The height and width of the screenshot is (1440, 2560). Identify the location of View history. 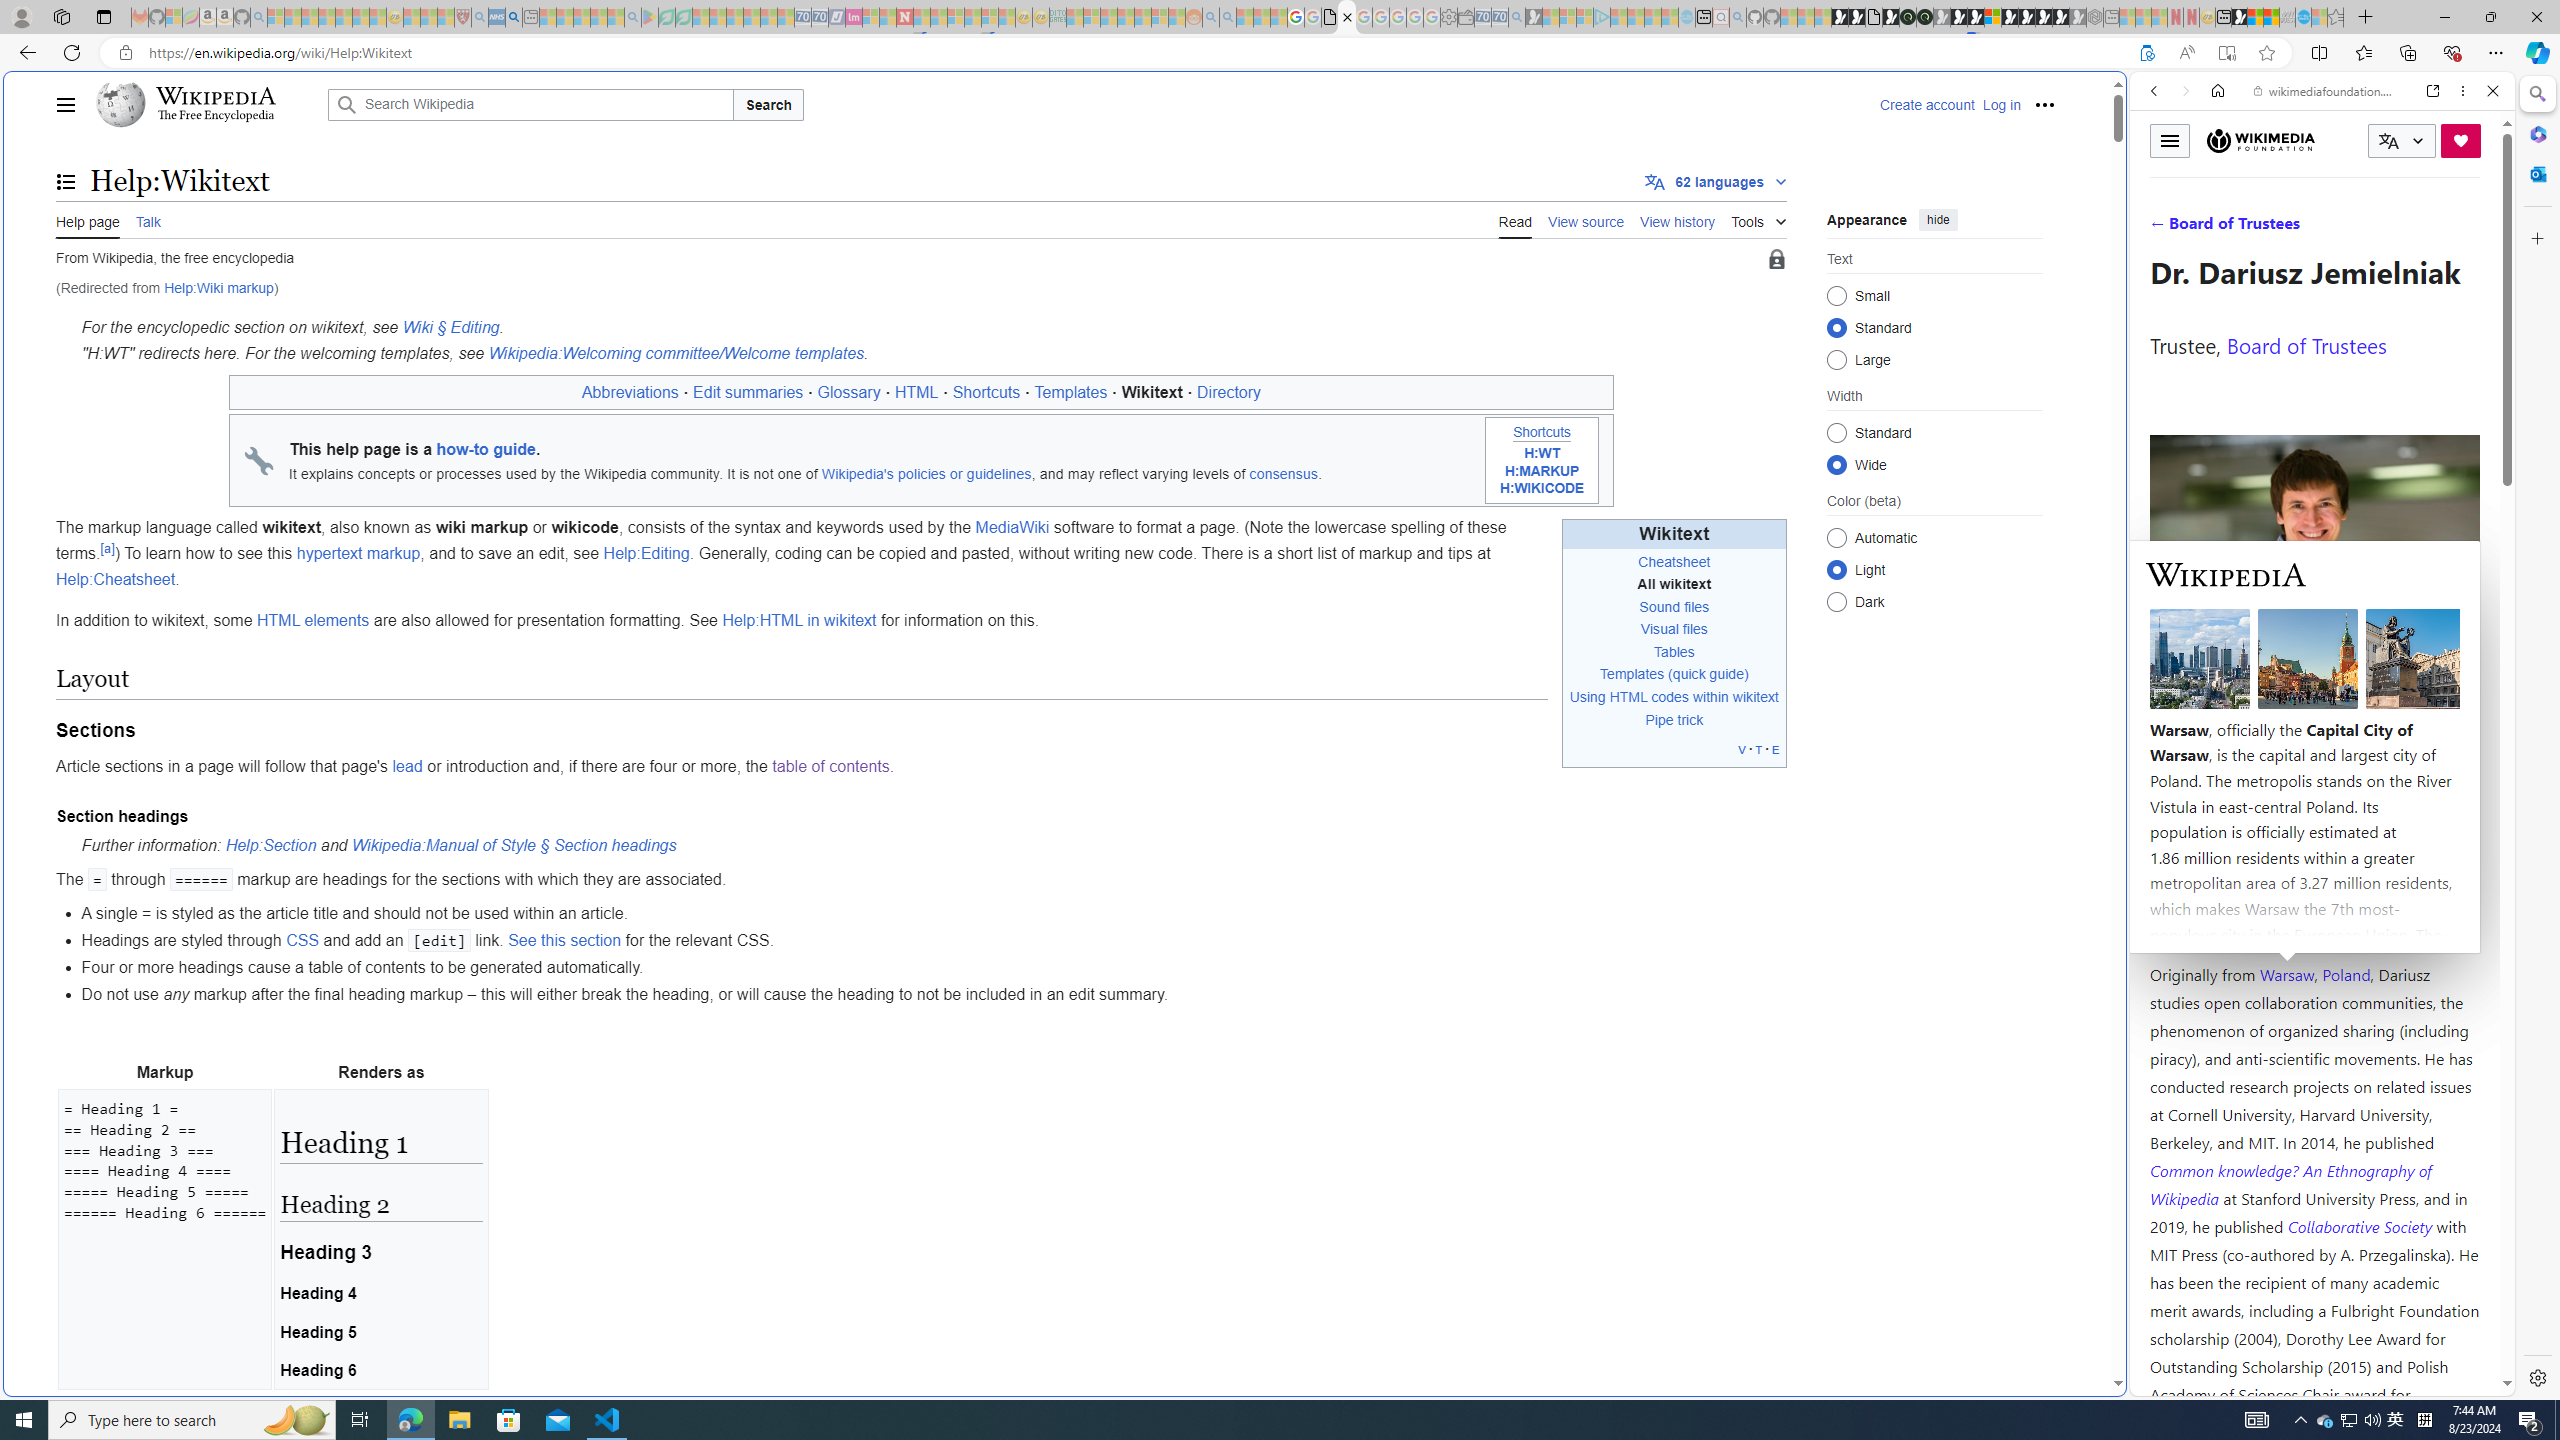
(1678, 219).